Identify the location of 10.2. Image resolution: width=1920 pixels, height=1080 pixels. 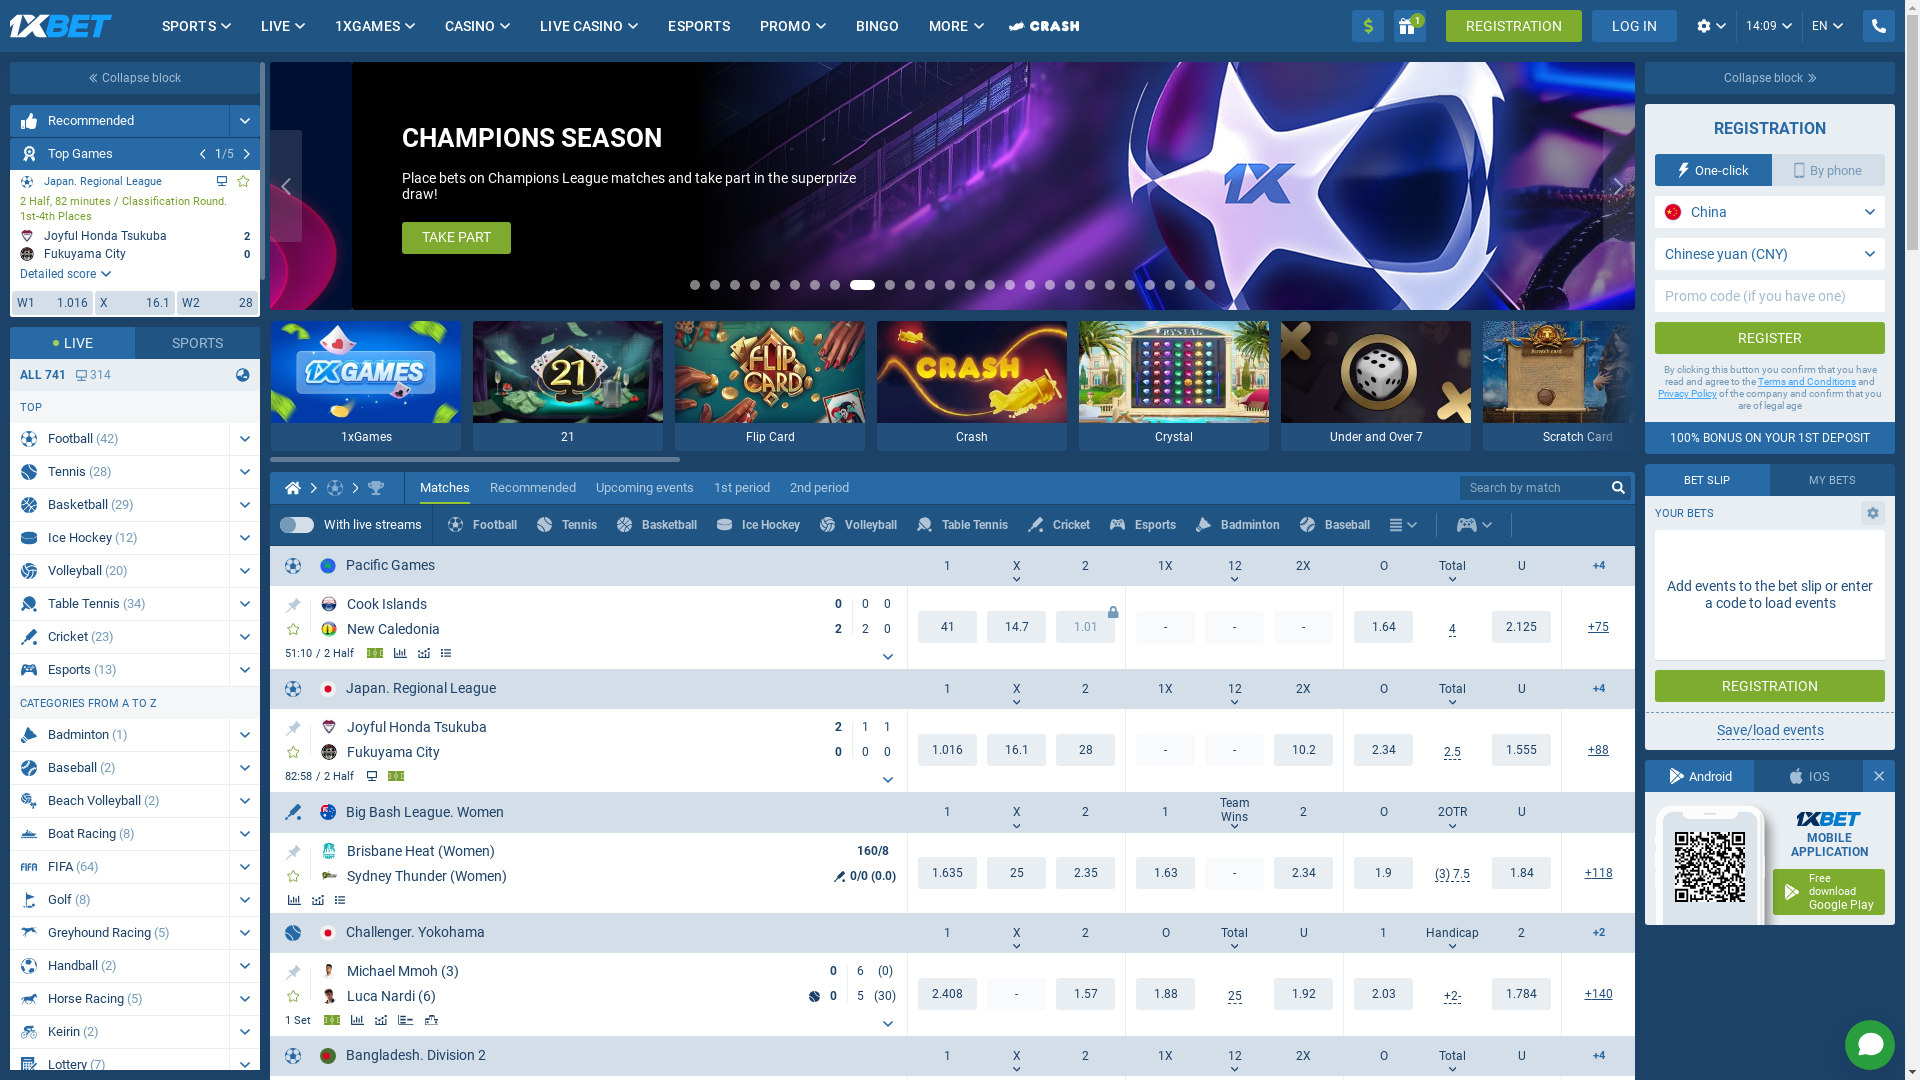
(1304, 750).